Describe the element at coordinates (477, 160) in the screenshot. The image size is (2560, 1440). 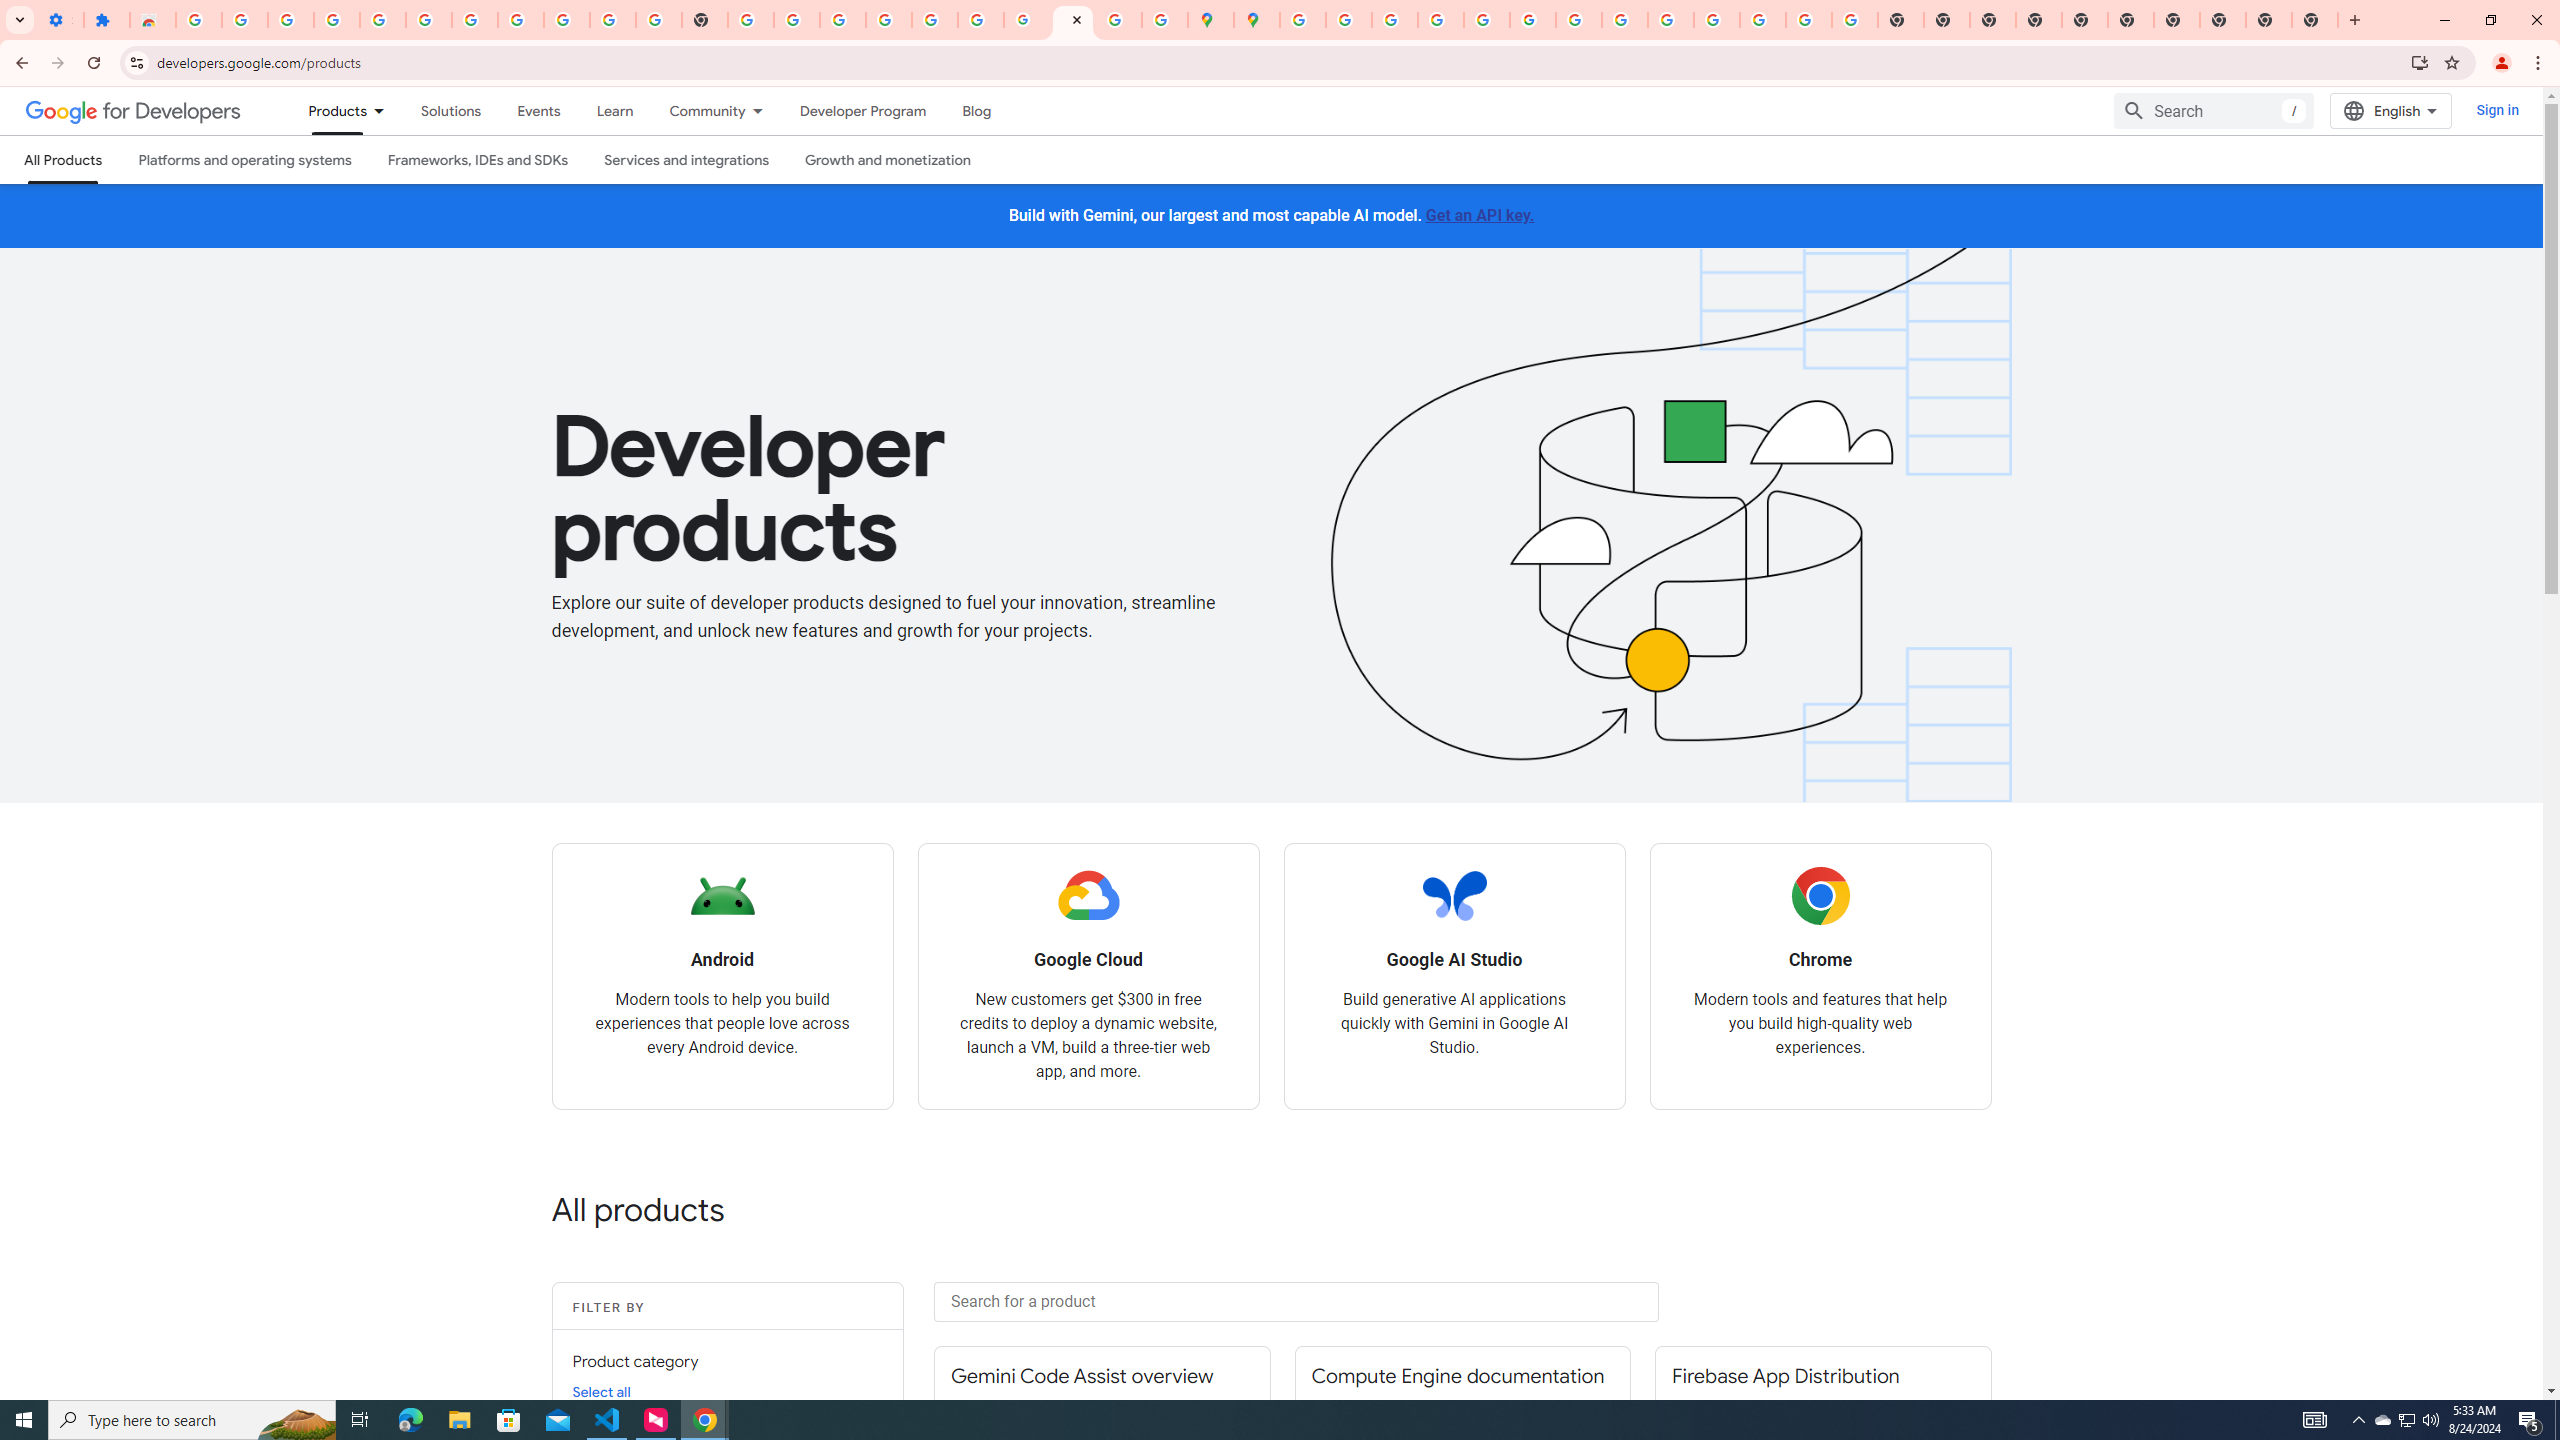
I see `Frameworks, IDEs and SDKs` at that location.